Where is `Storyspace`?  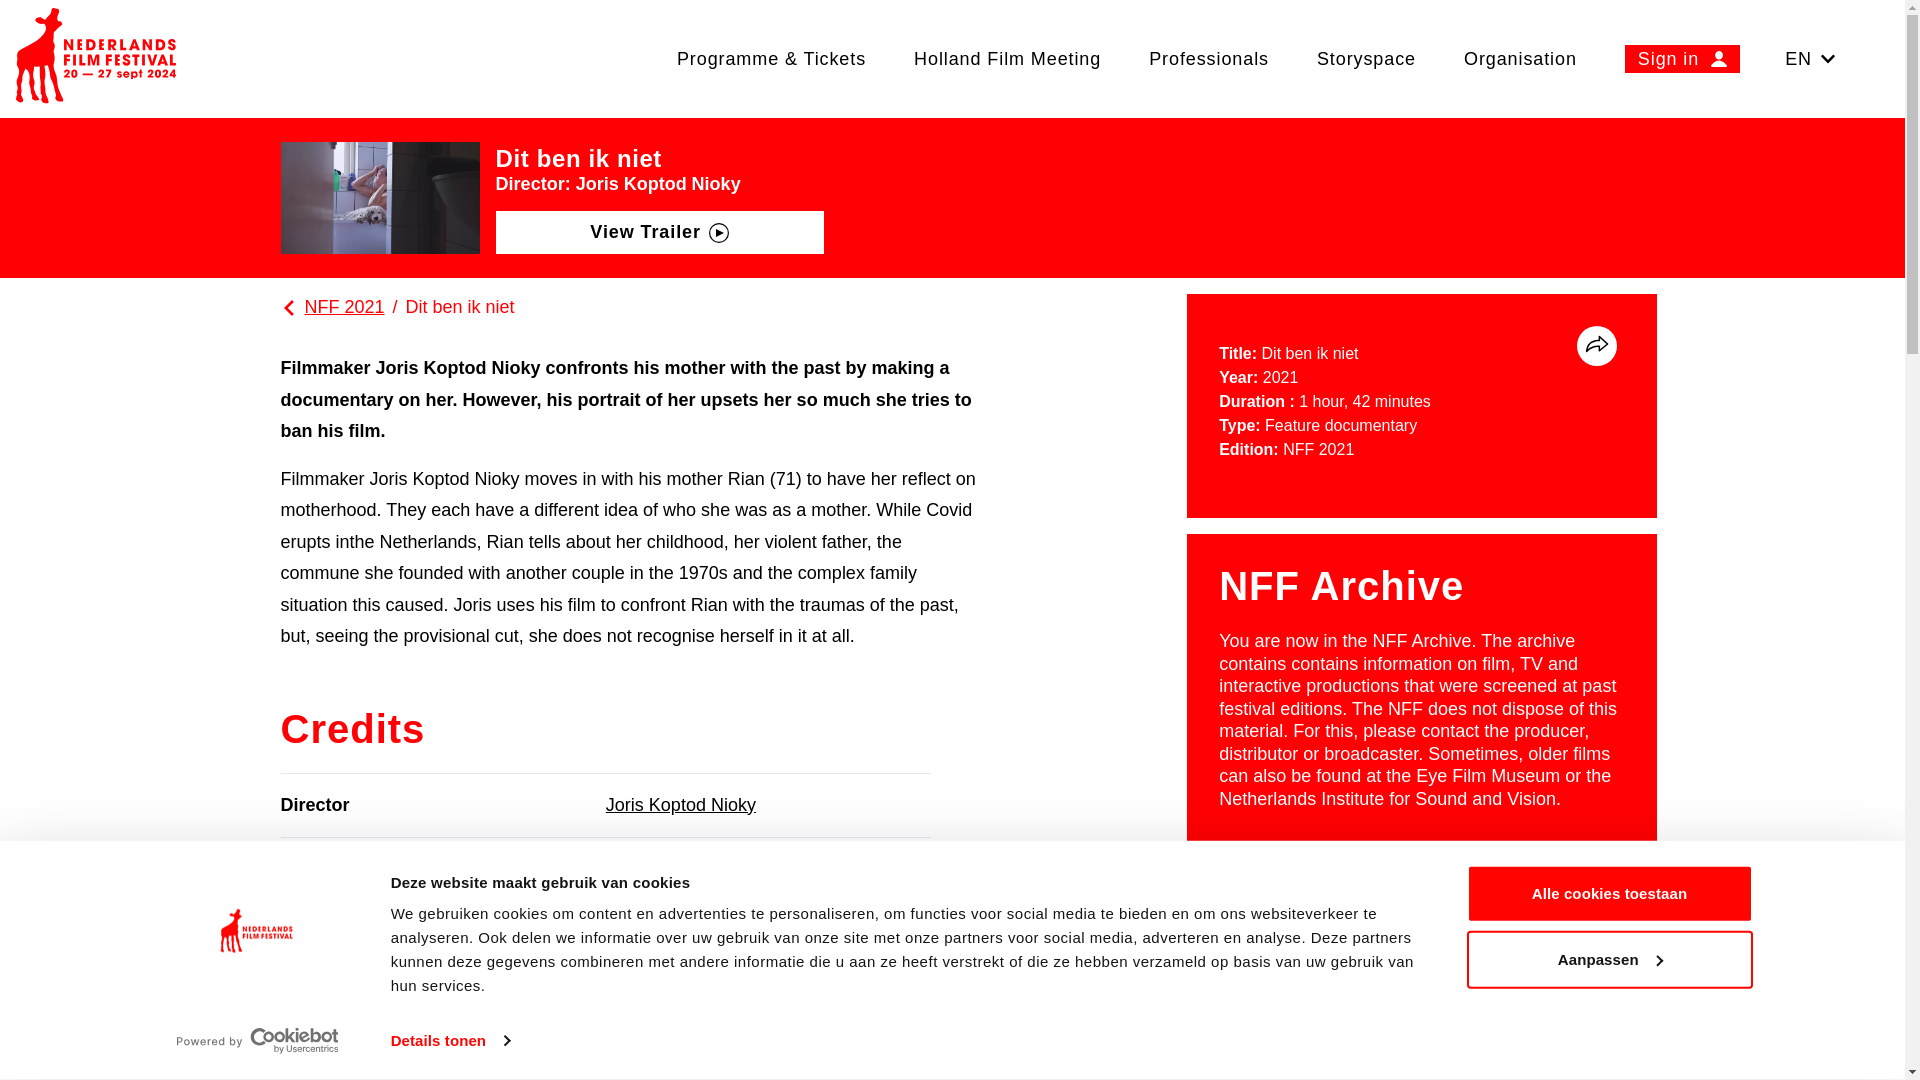
Storyspace is located at coordinates (1366, 58).